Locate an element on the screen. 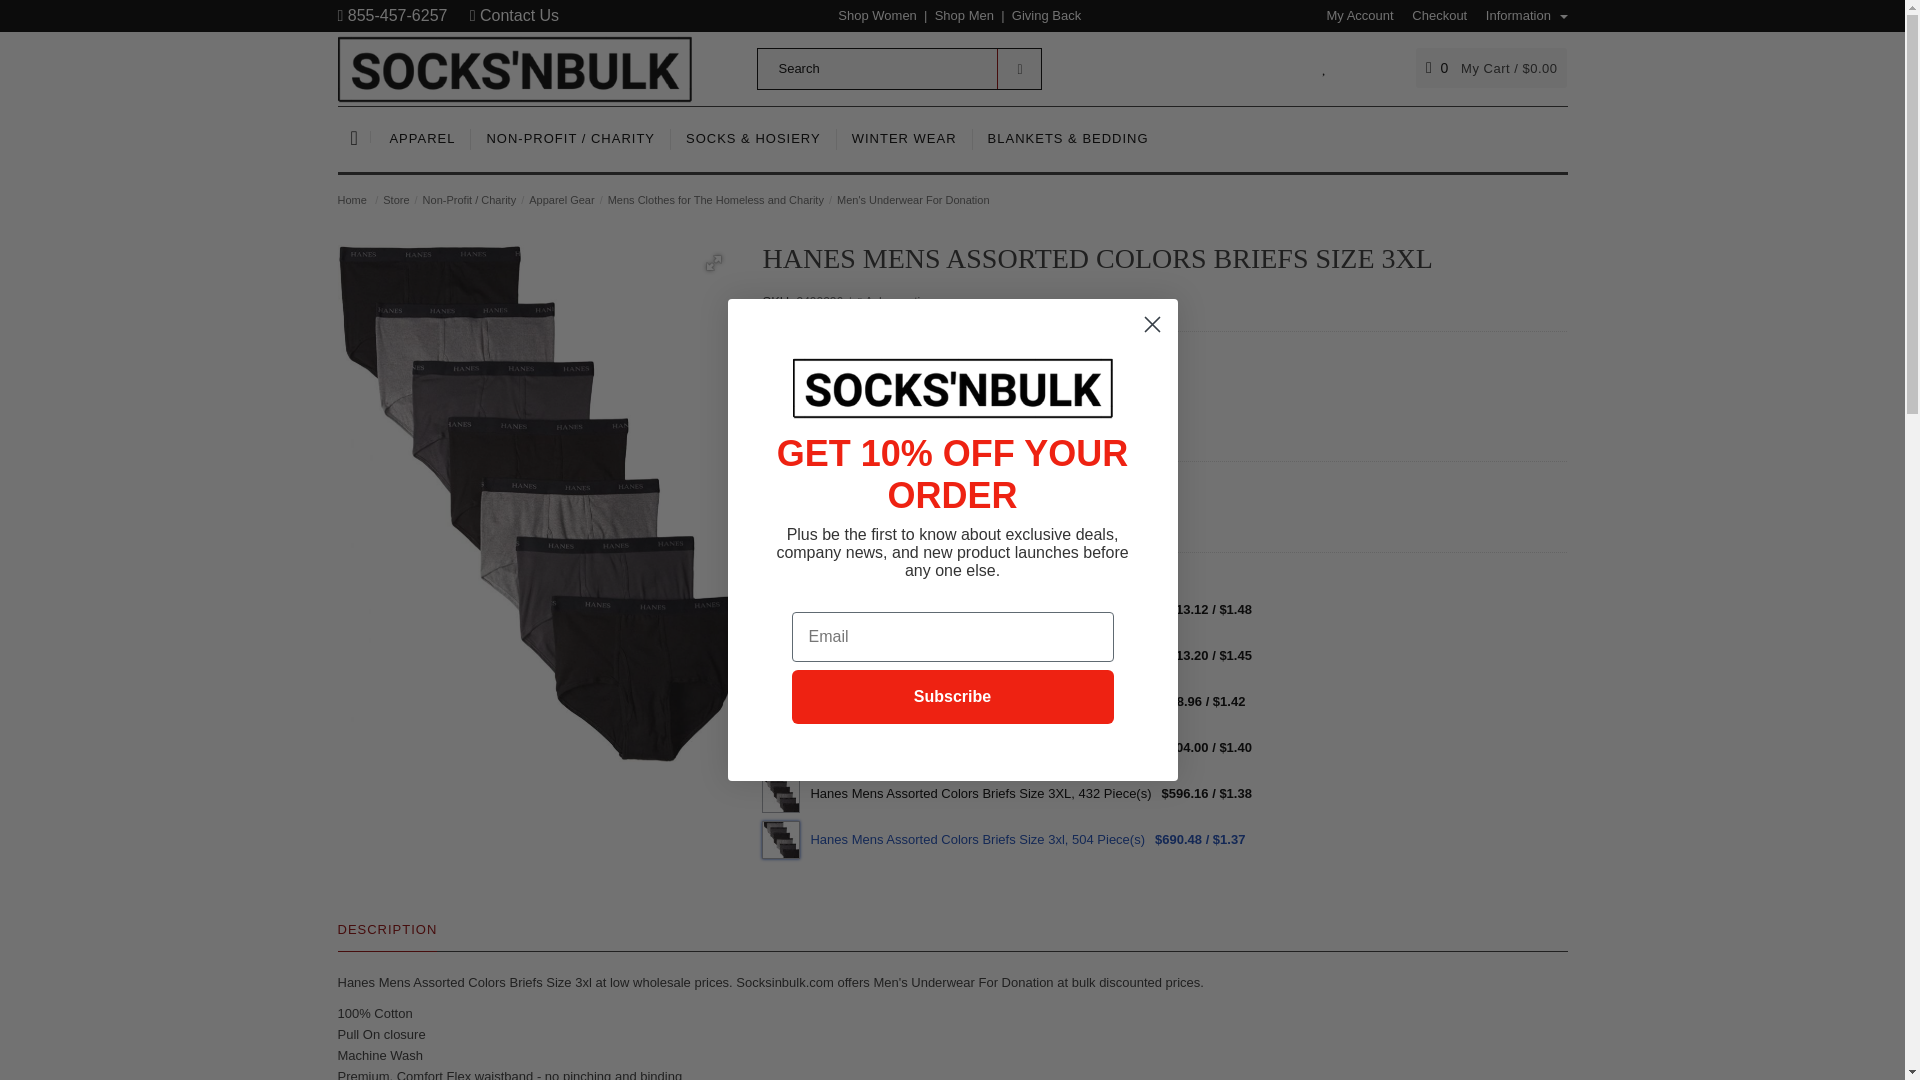 The image size is (1920, 1080). Socksinbulk.com is located at coordinates (515, 67).